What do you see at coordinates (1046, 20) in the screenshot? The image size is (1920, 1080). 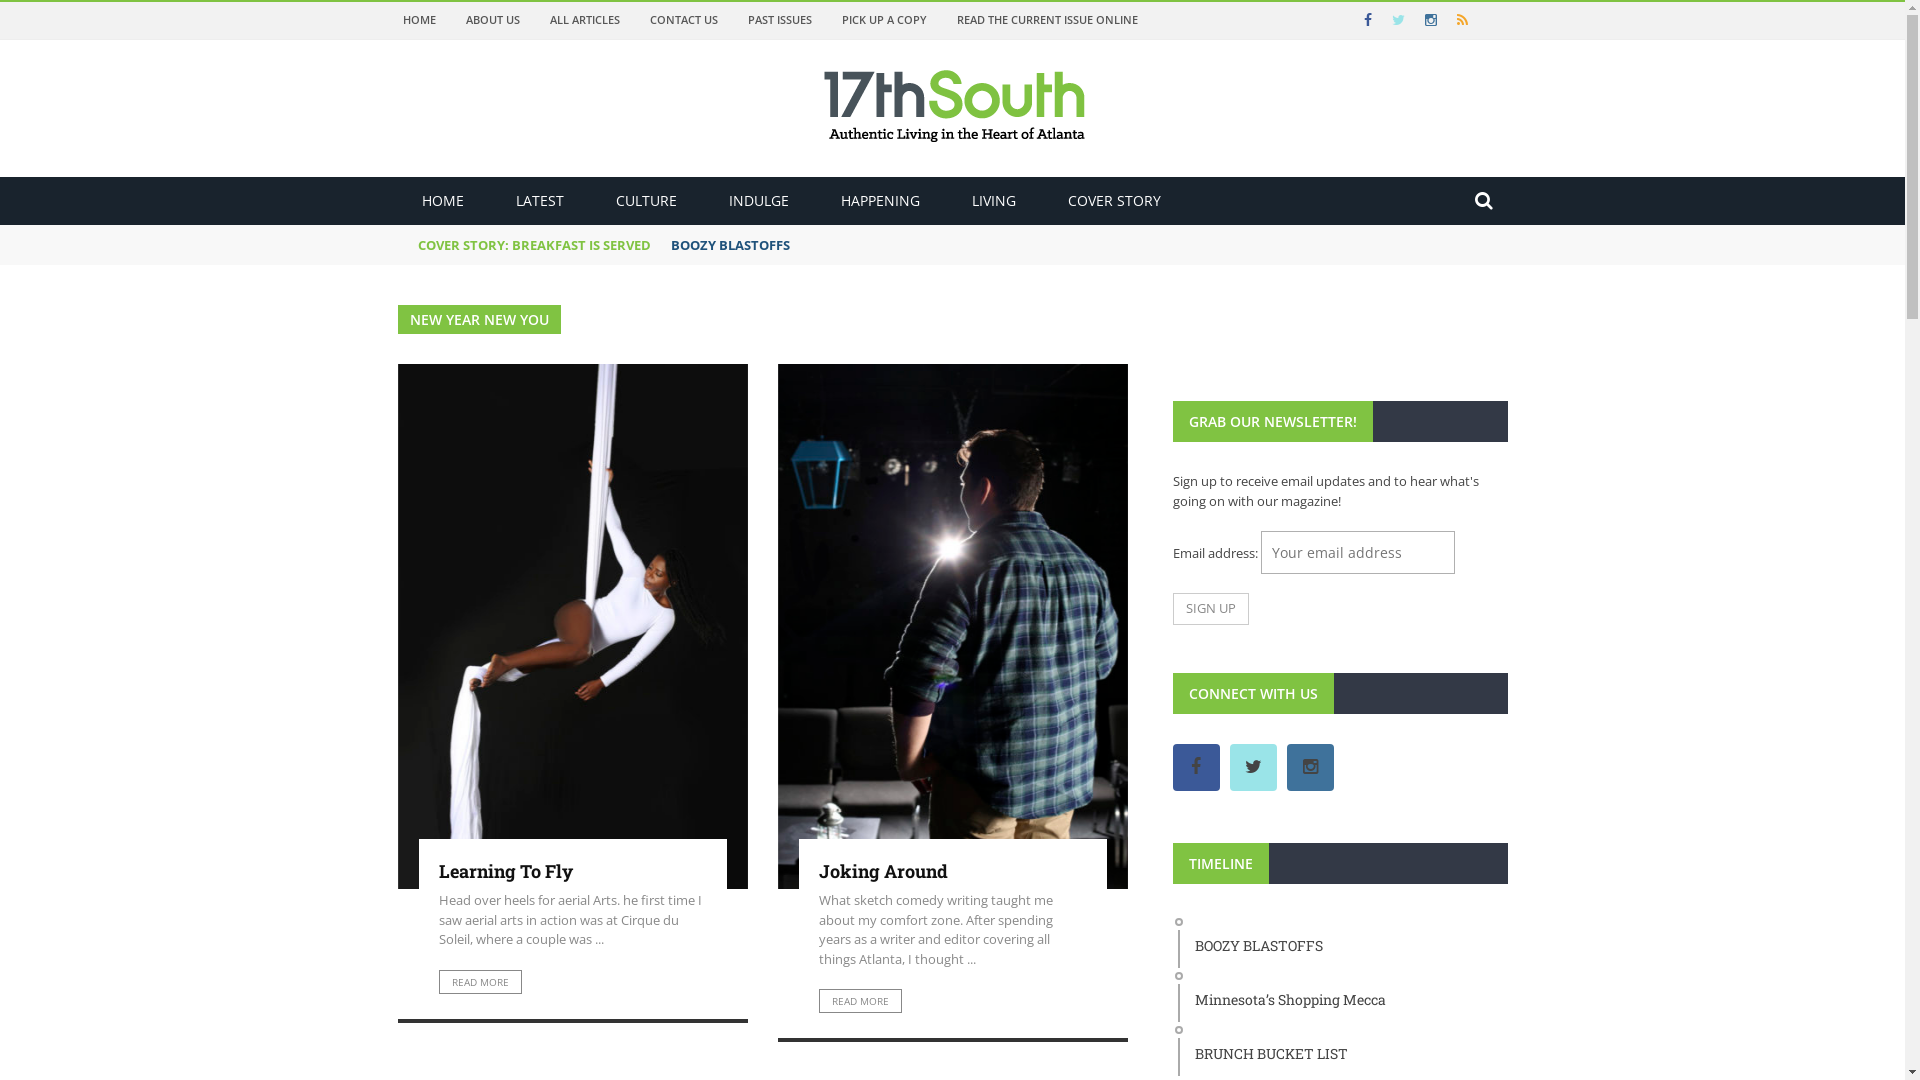 I see `READ THE CURRENT ISSUE ONLINE` at bounding box center [1046, 20].